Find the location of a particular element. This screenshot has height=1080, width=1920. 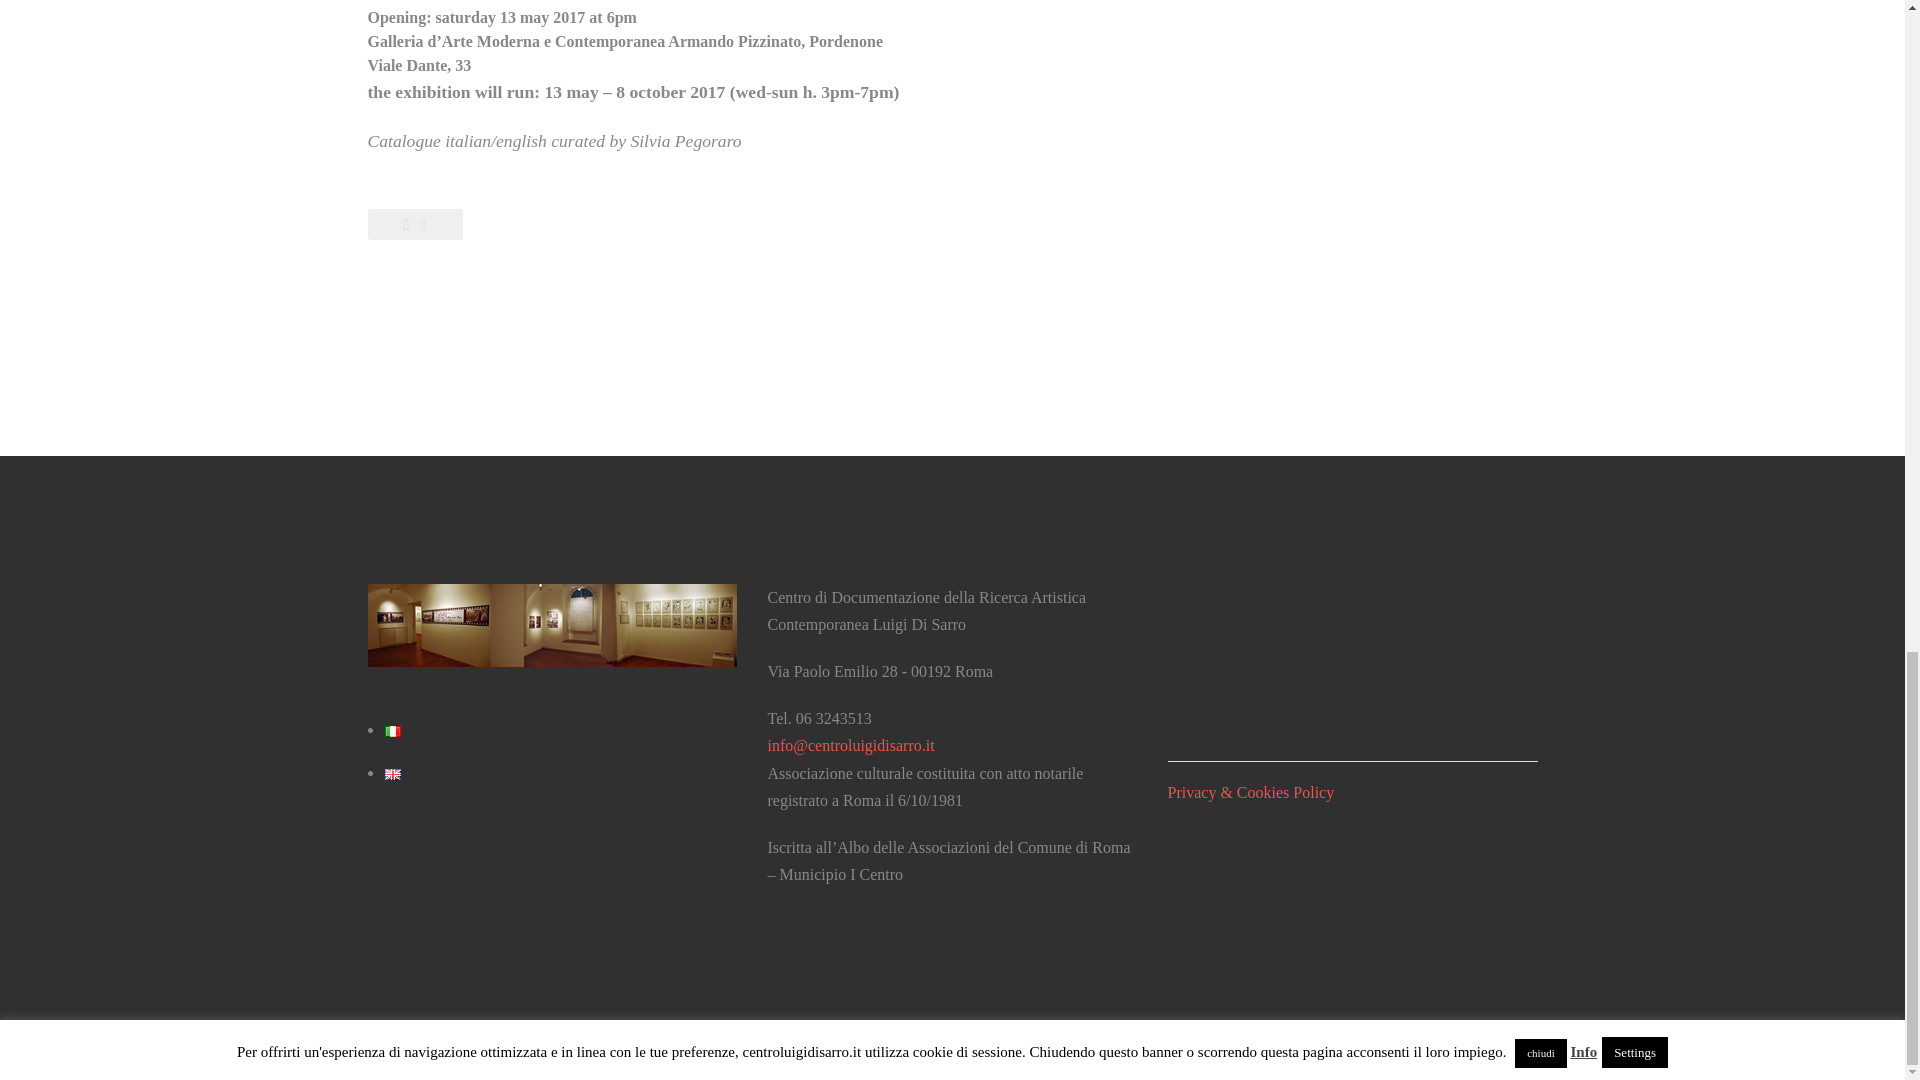

Page 2 is located at coordinates (753, 17).